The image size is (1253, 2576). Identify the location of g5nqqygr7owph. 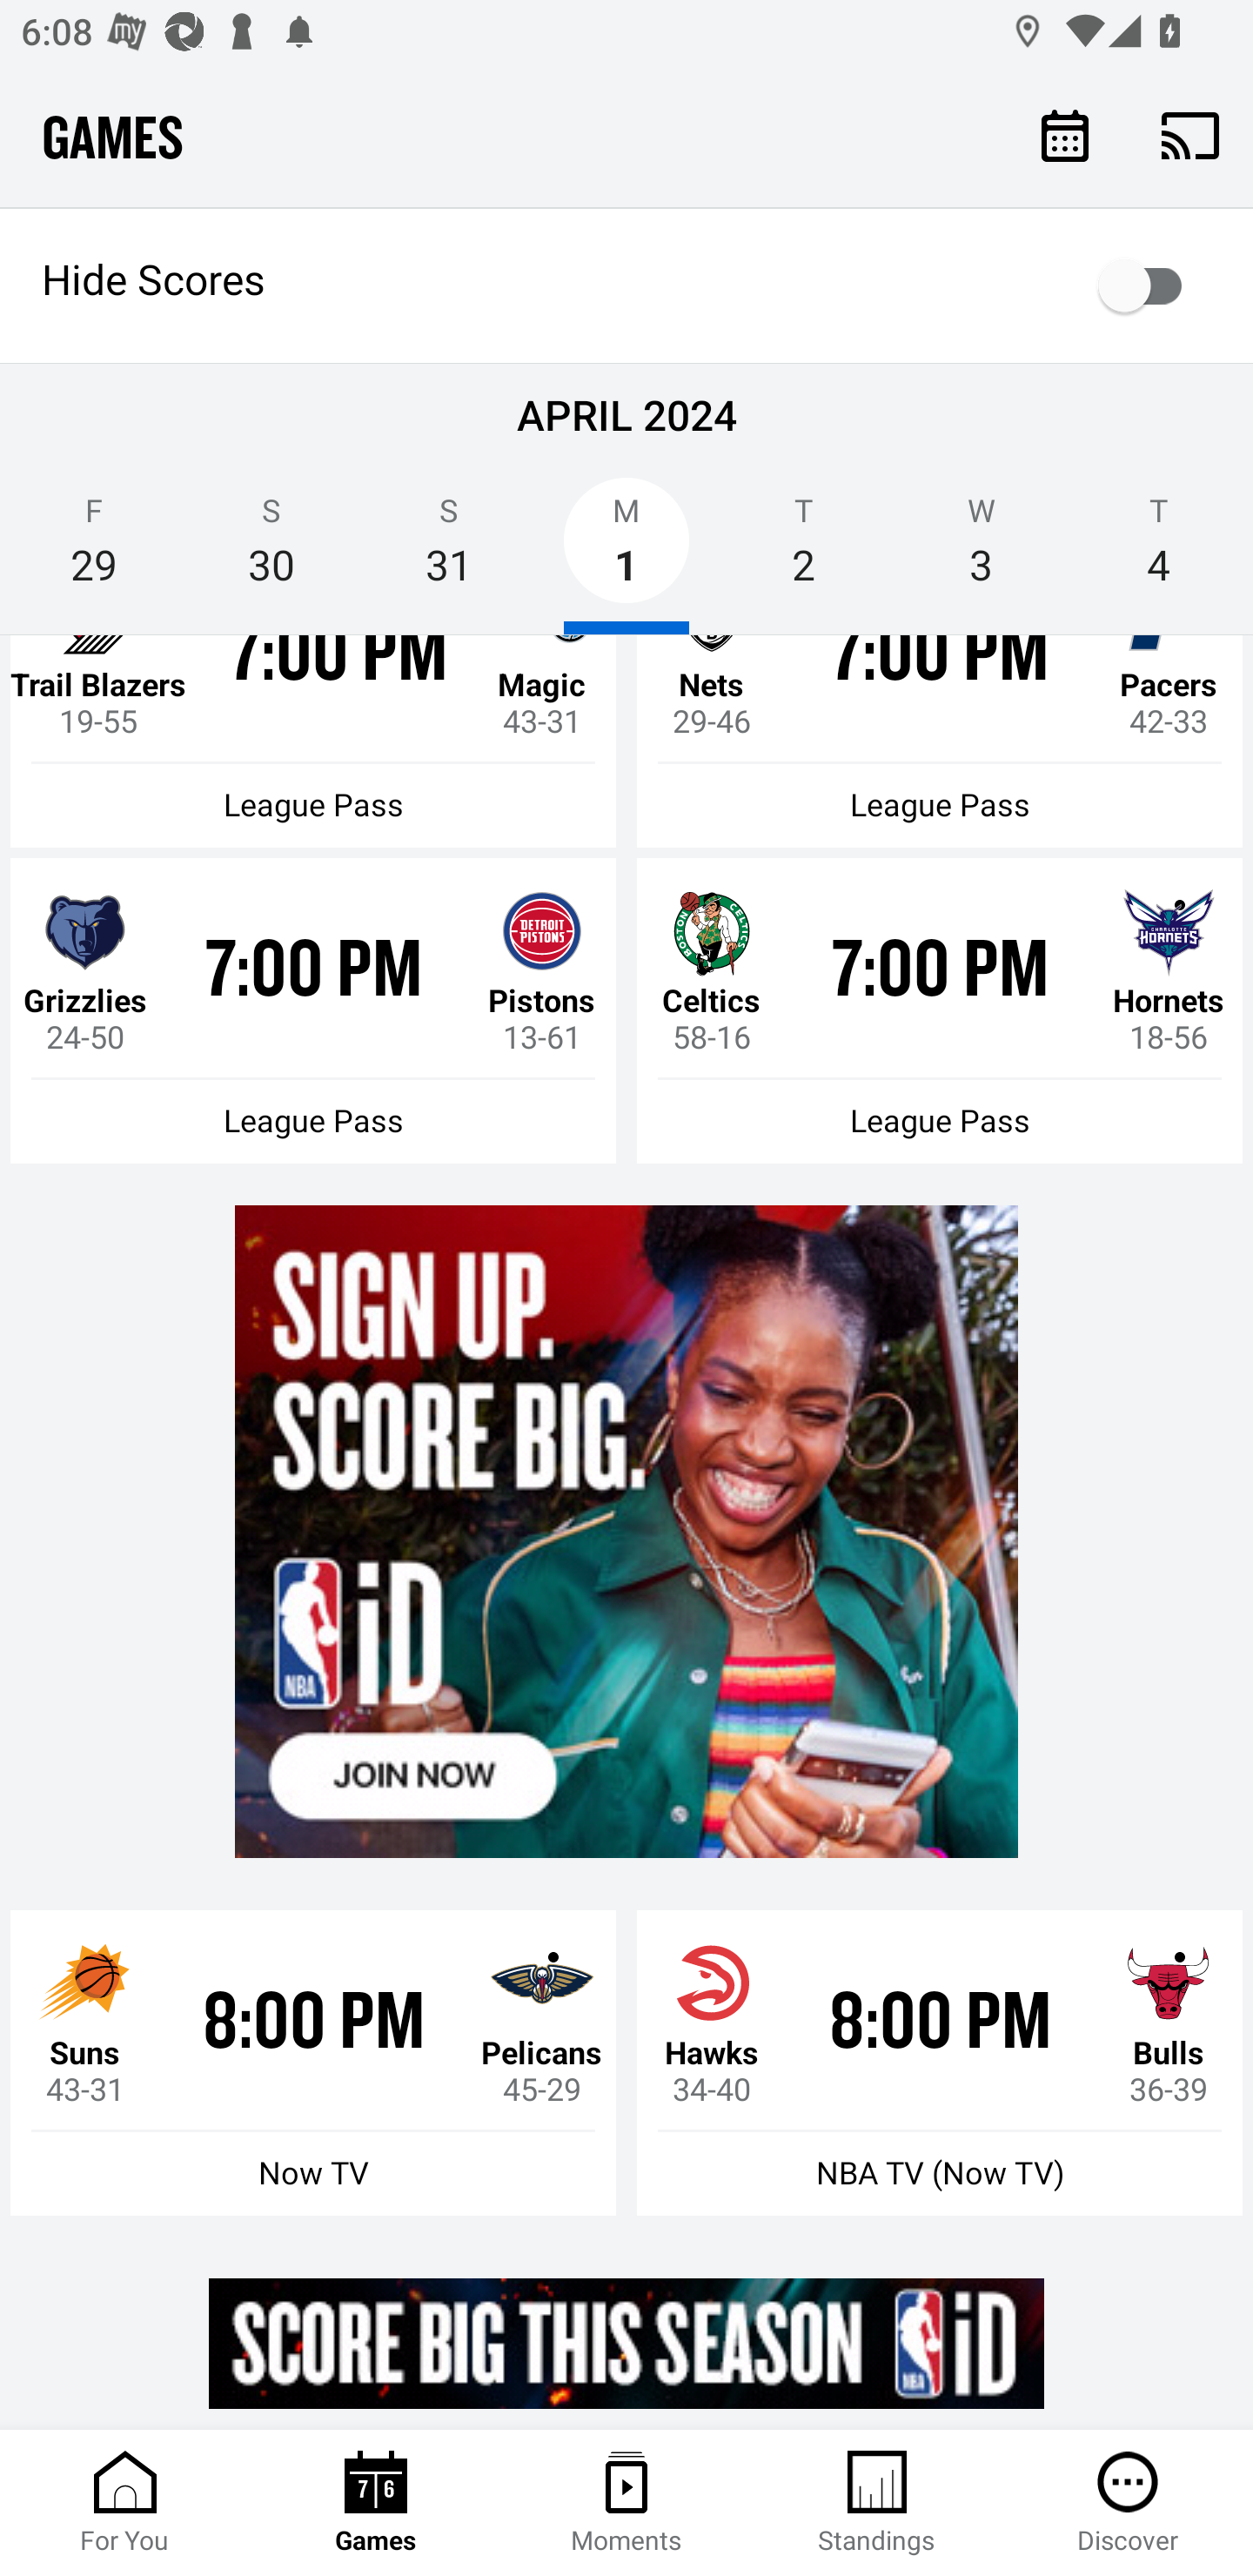
(626, 1532).